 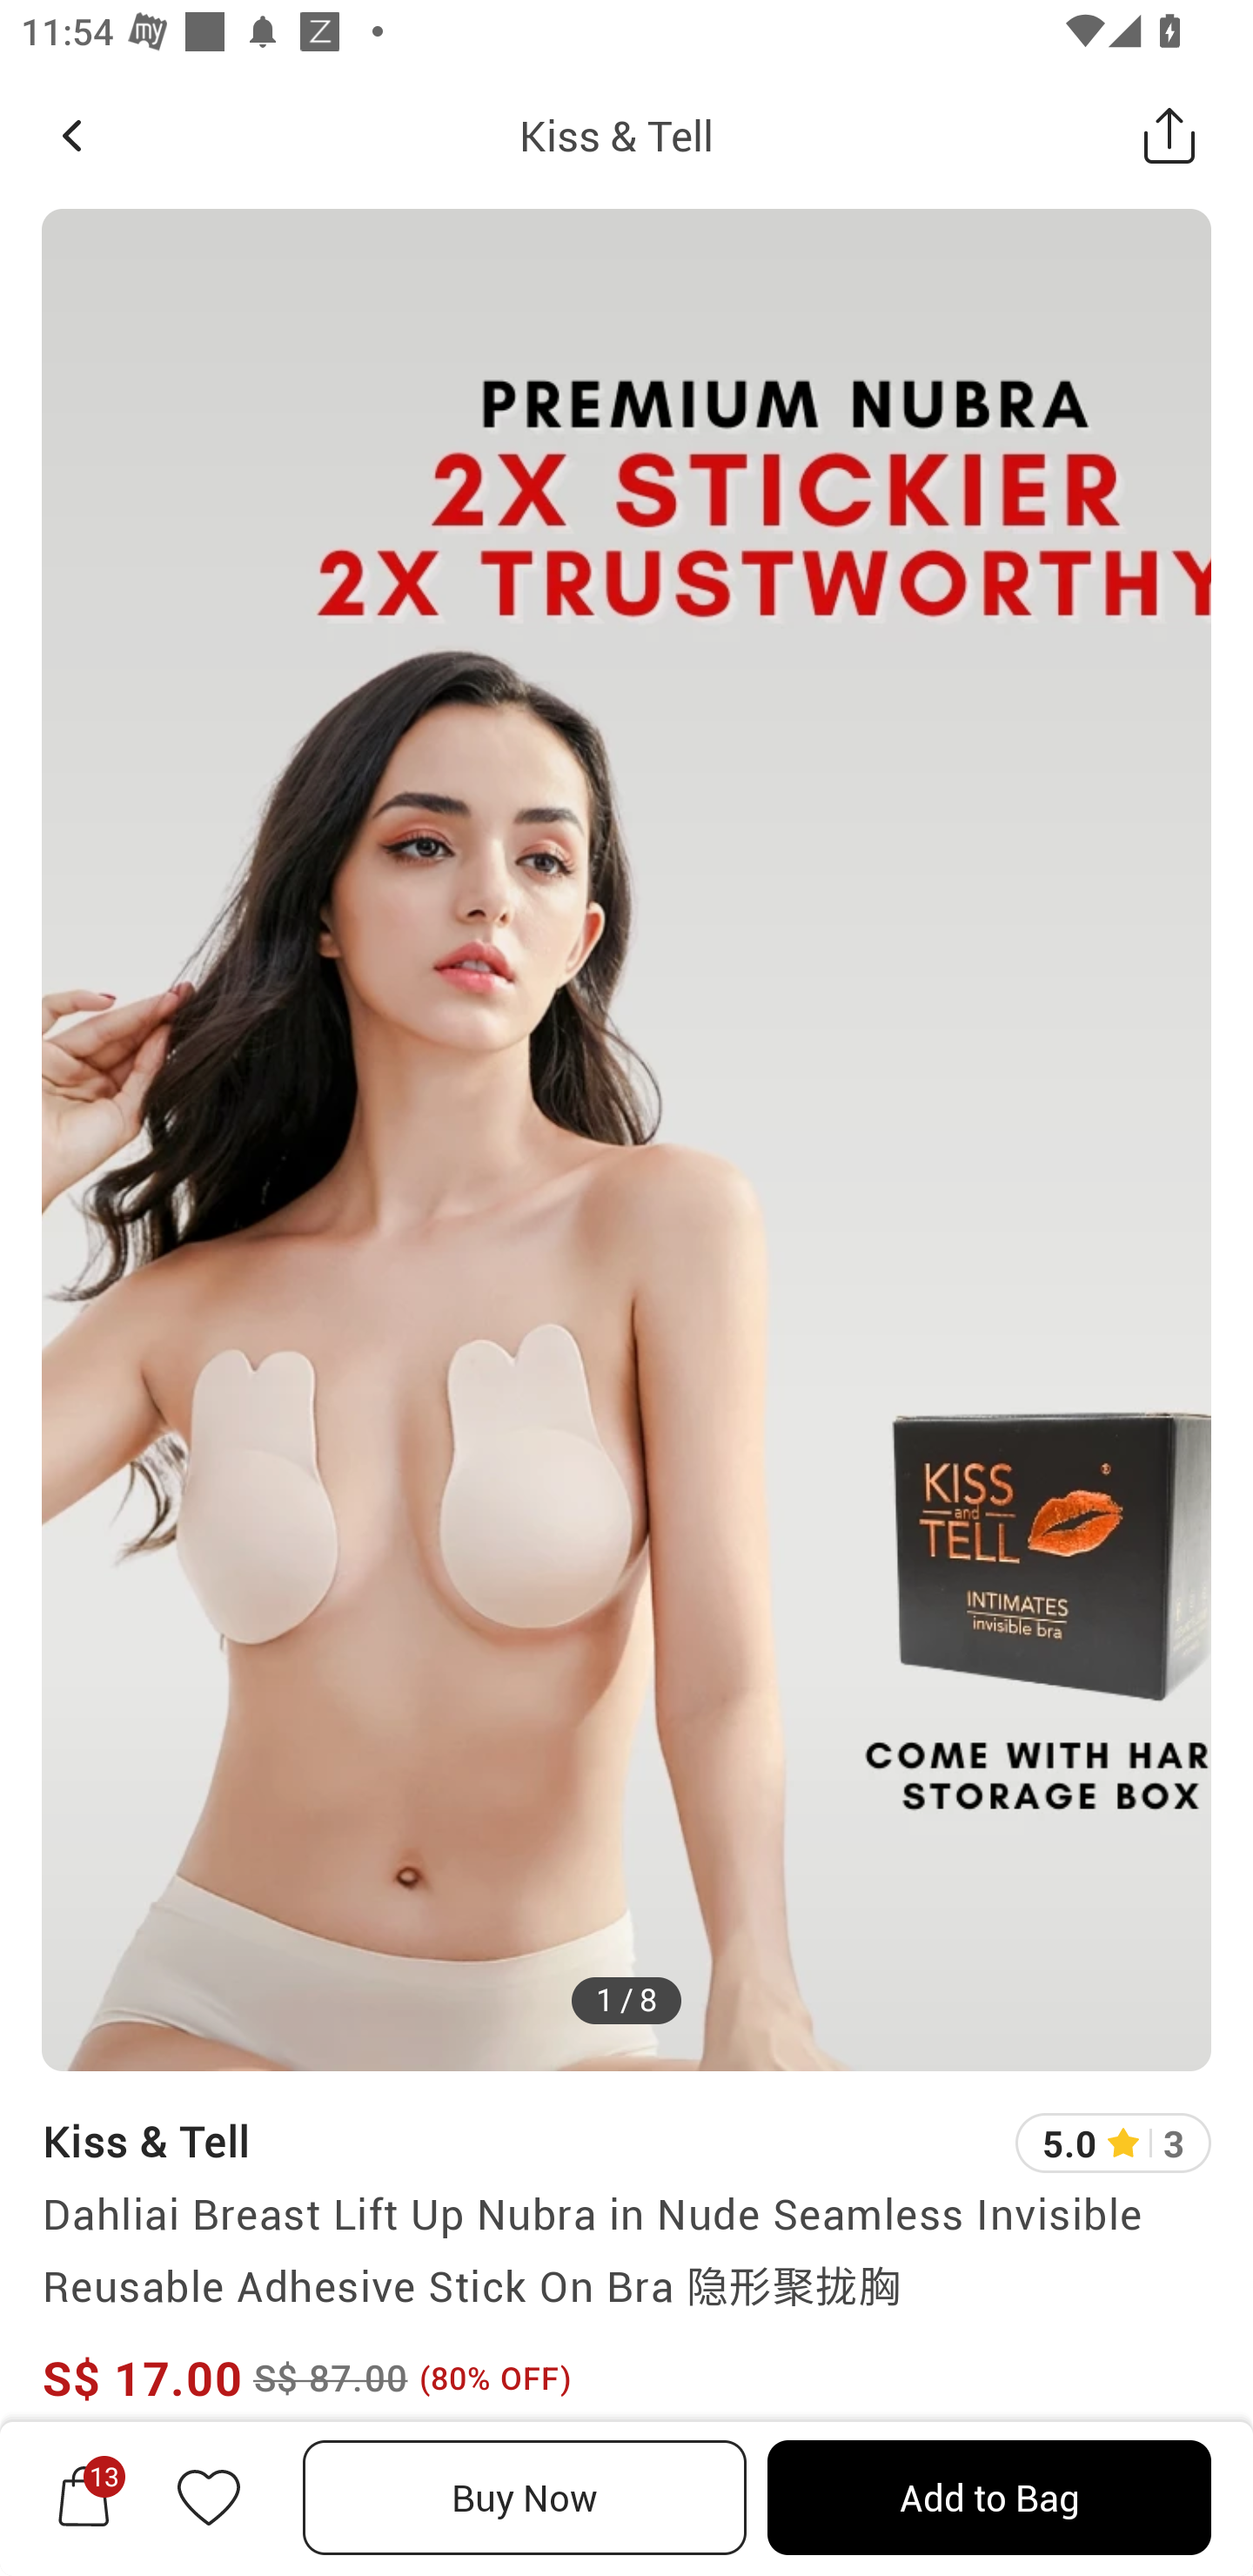 What do you see at coordinates (1113, 2143) in the screenshot?
I see `5.0 3` at bounding box center [1113, 2143].